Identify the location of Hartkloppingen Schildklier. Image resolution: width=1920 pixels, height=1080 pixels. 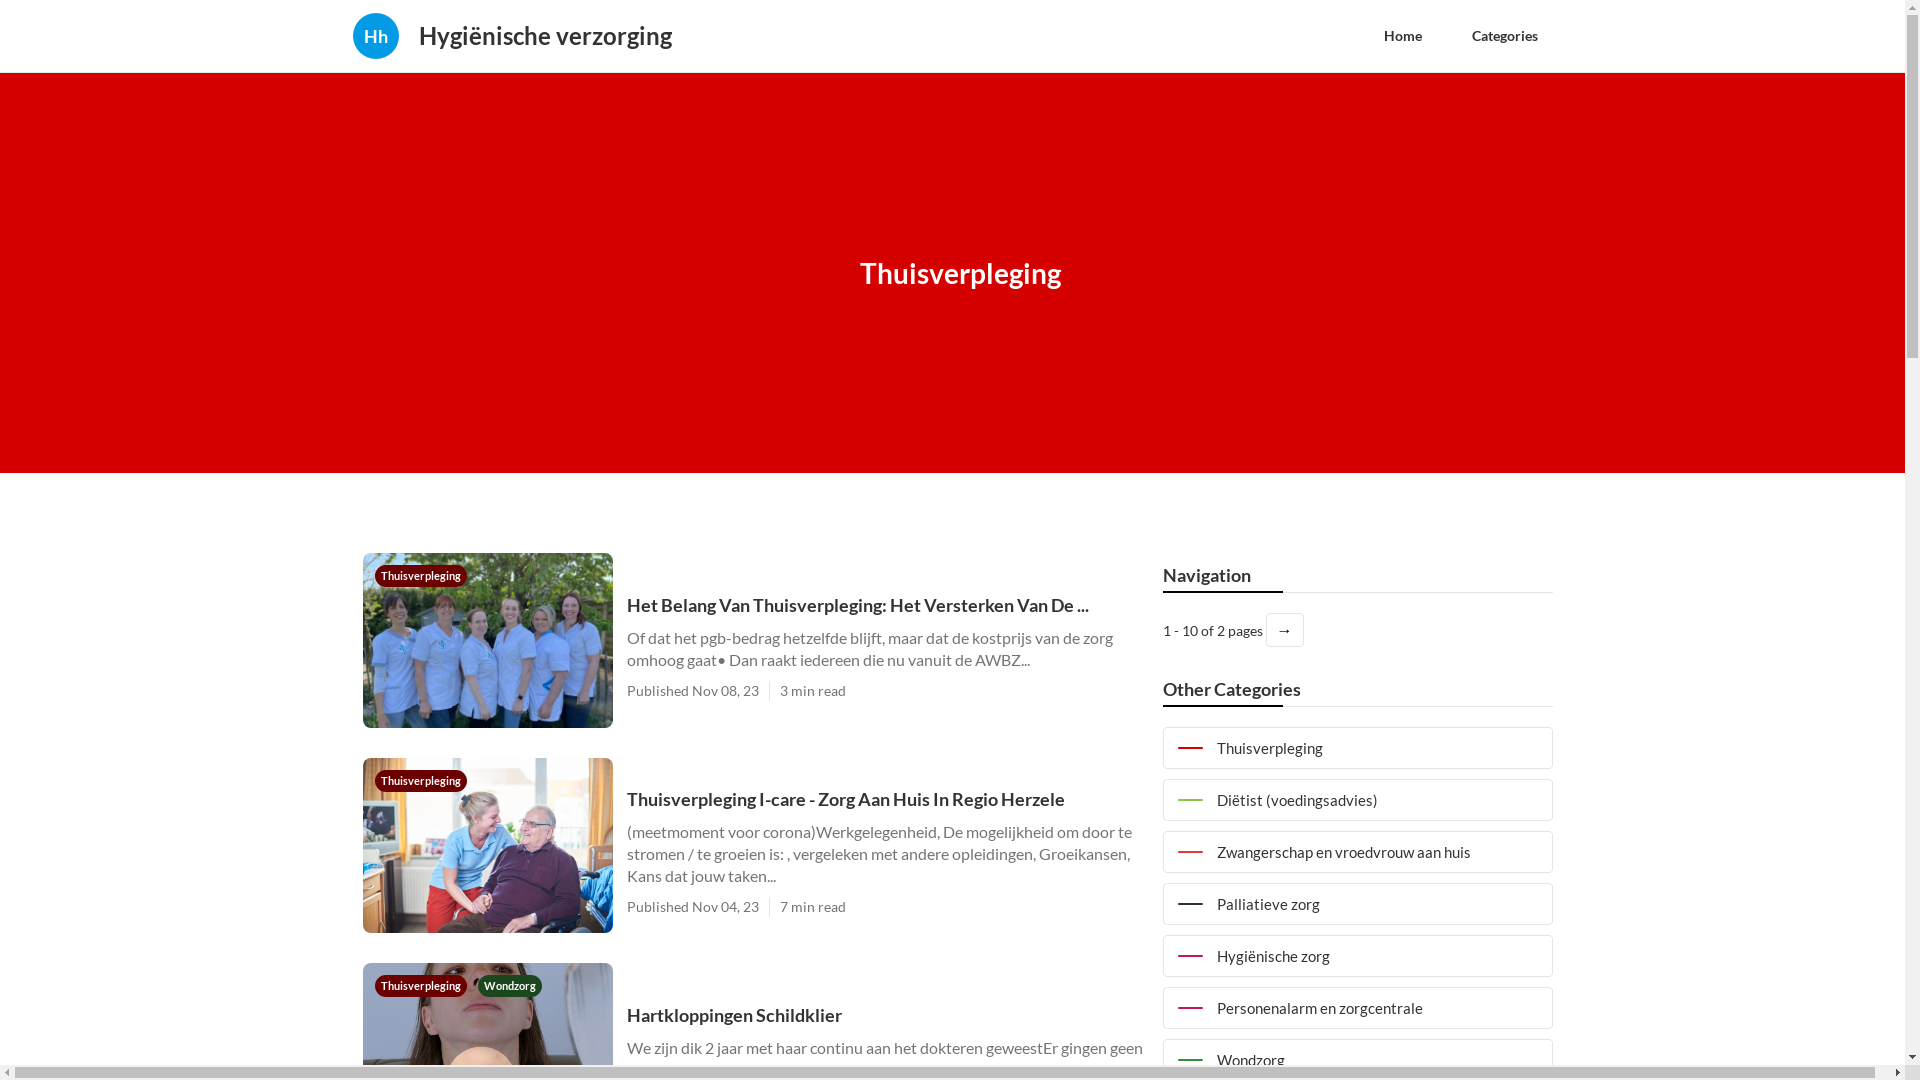
(884, 1014).